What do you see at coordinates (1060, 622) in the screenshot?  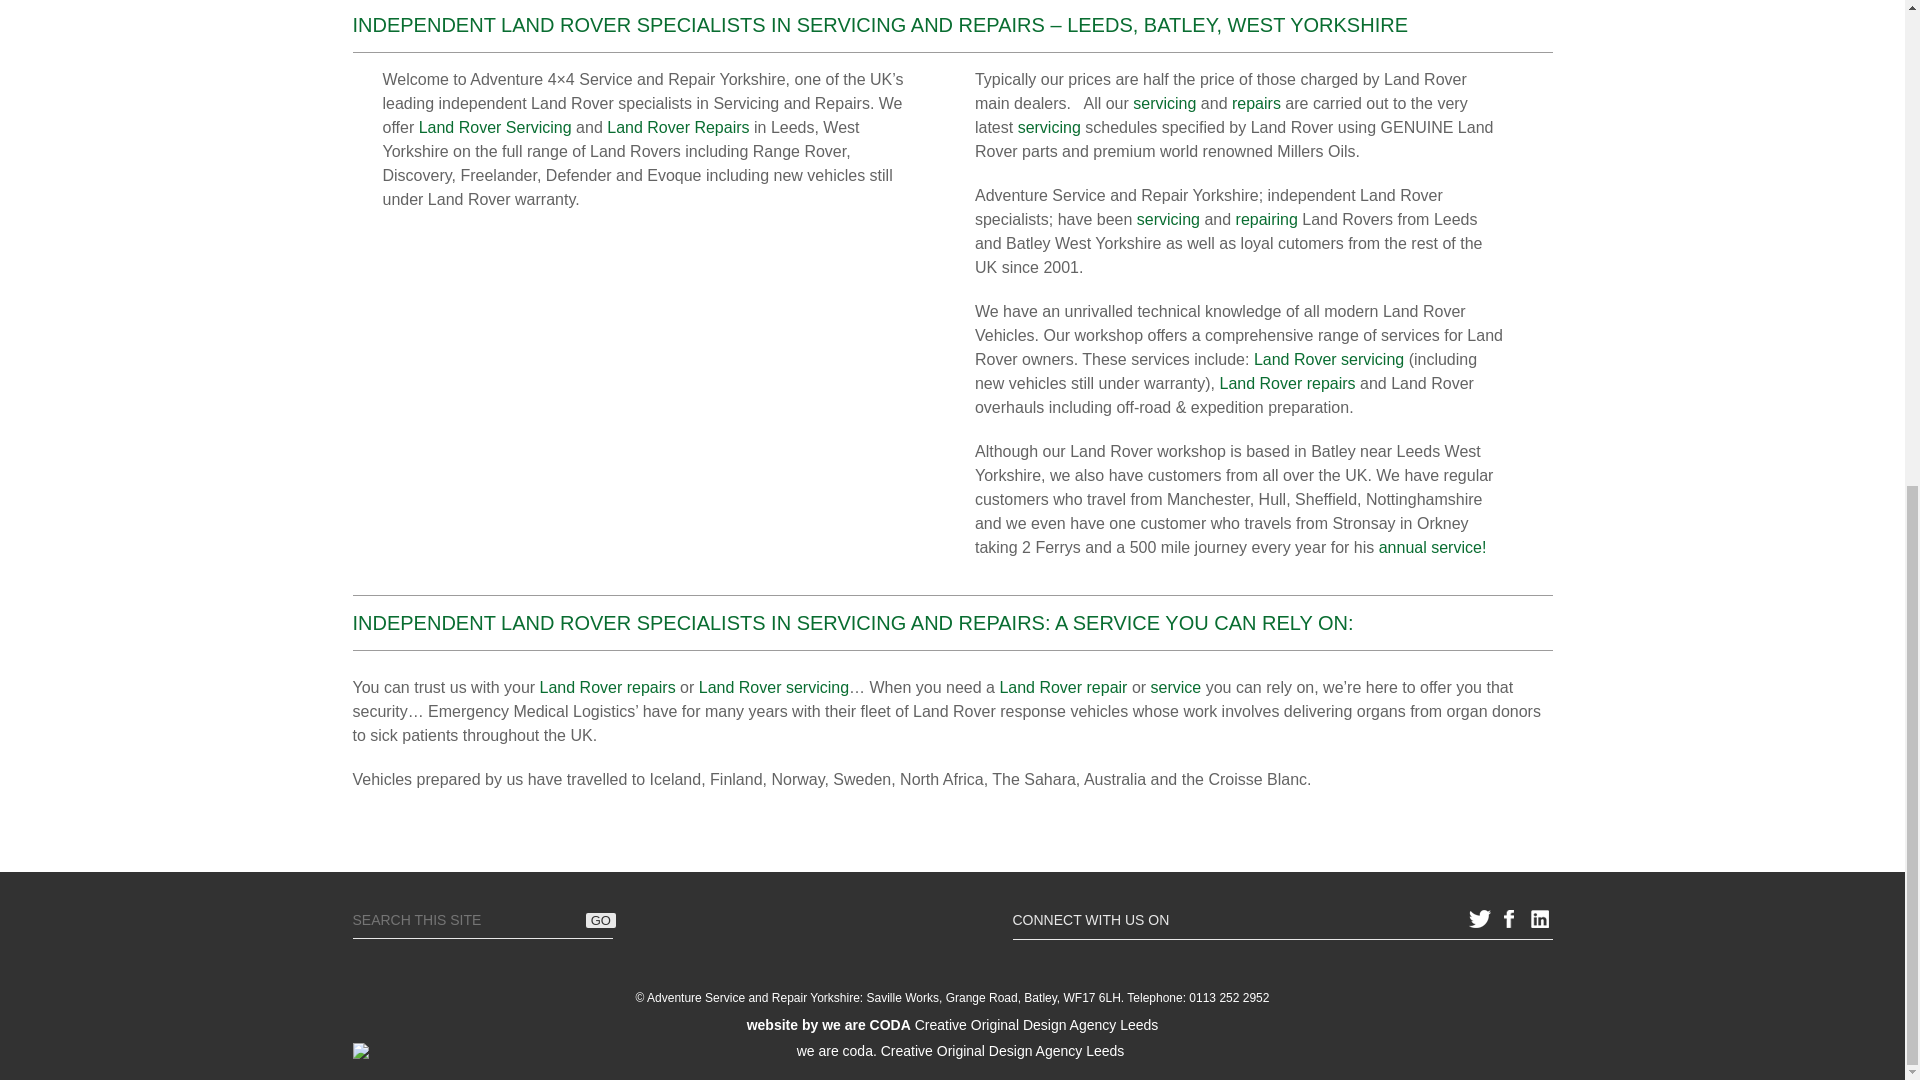 I see `REPAIRS: A SERVICE` at bounding box center [1060, 622].